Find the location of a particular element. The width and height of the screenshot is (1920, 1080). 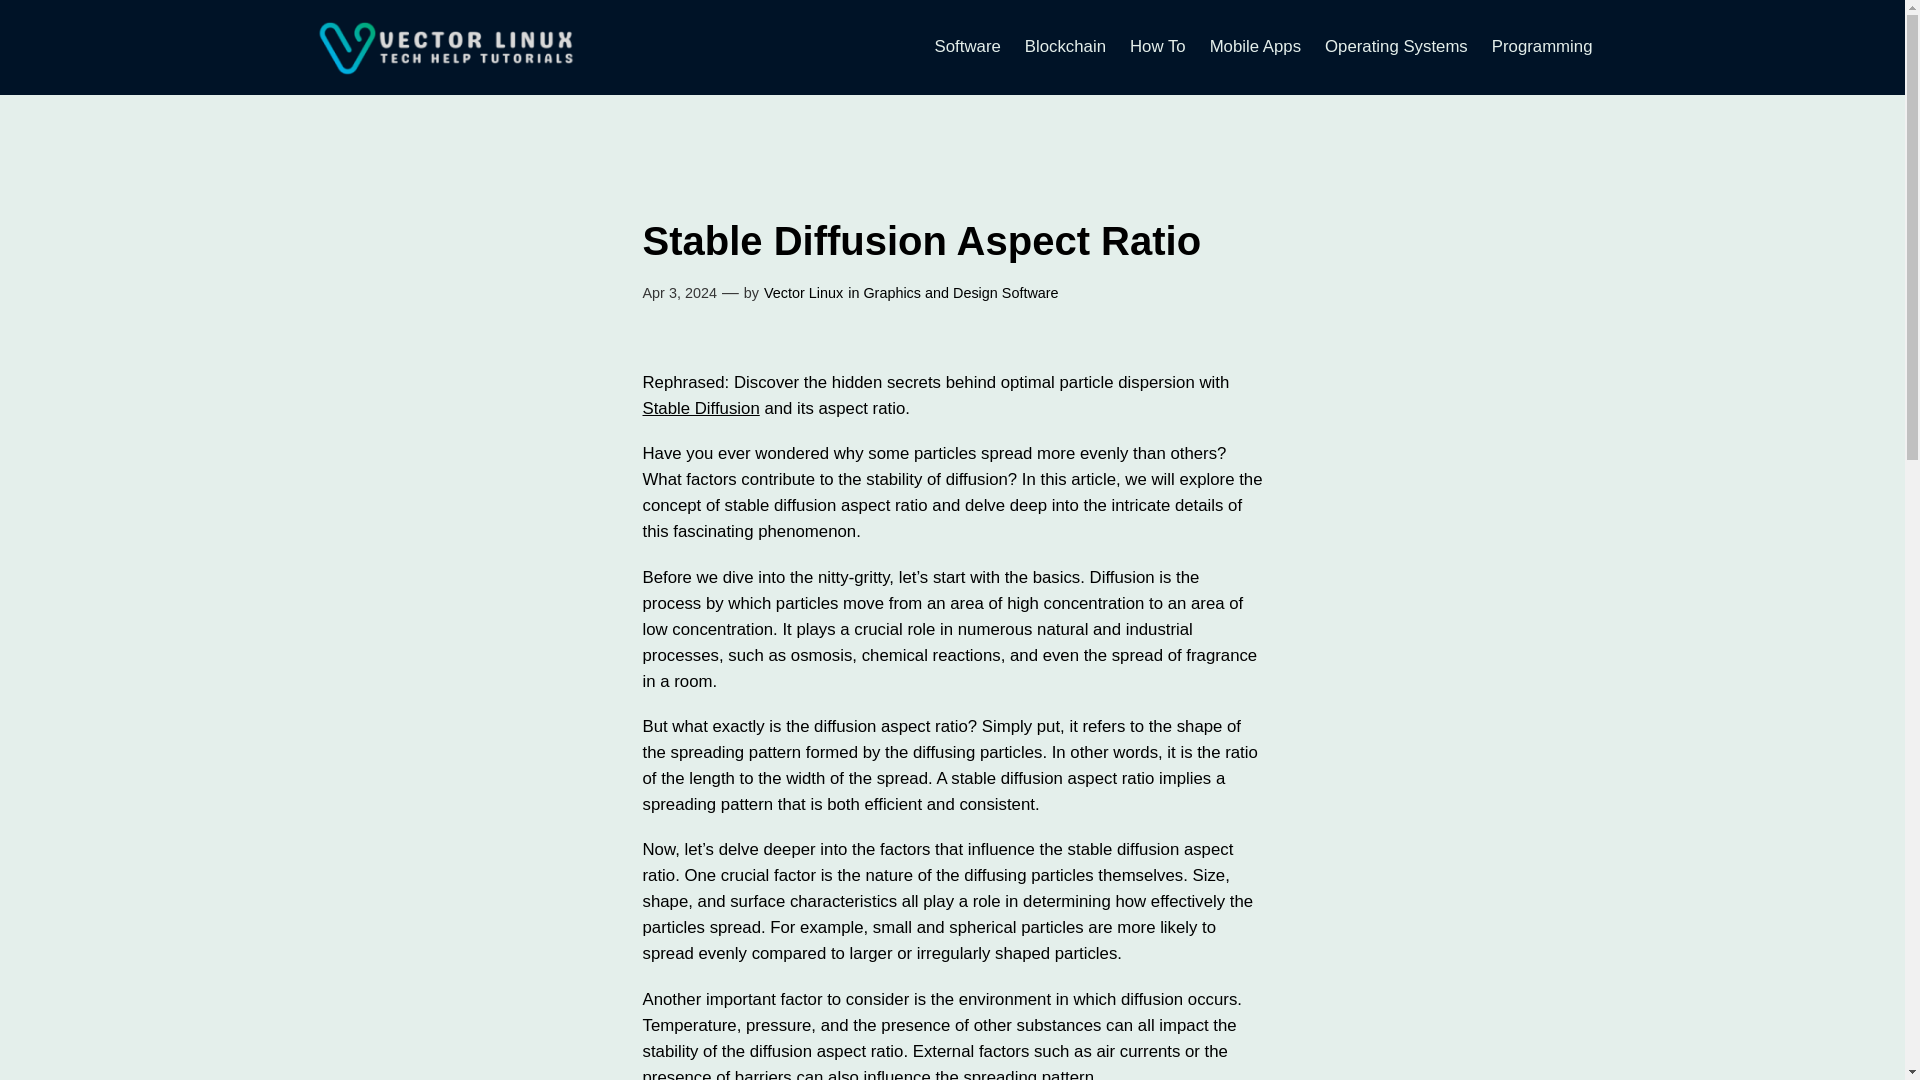

Stable Diffusion is located at coordinates (700, 408).